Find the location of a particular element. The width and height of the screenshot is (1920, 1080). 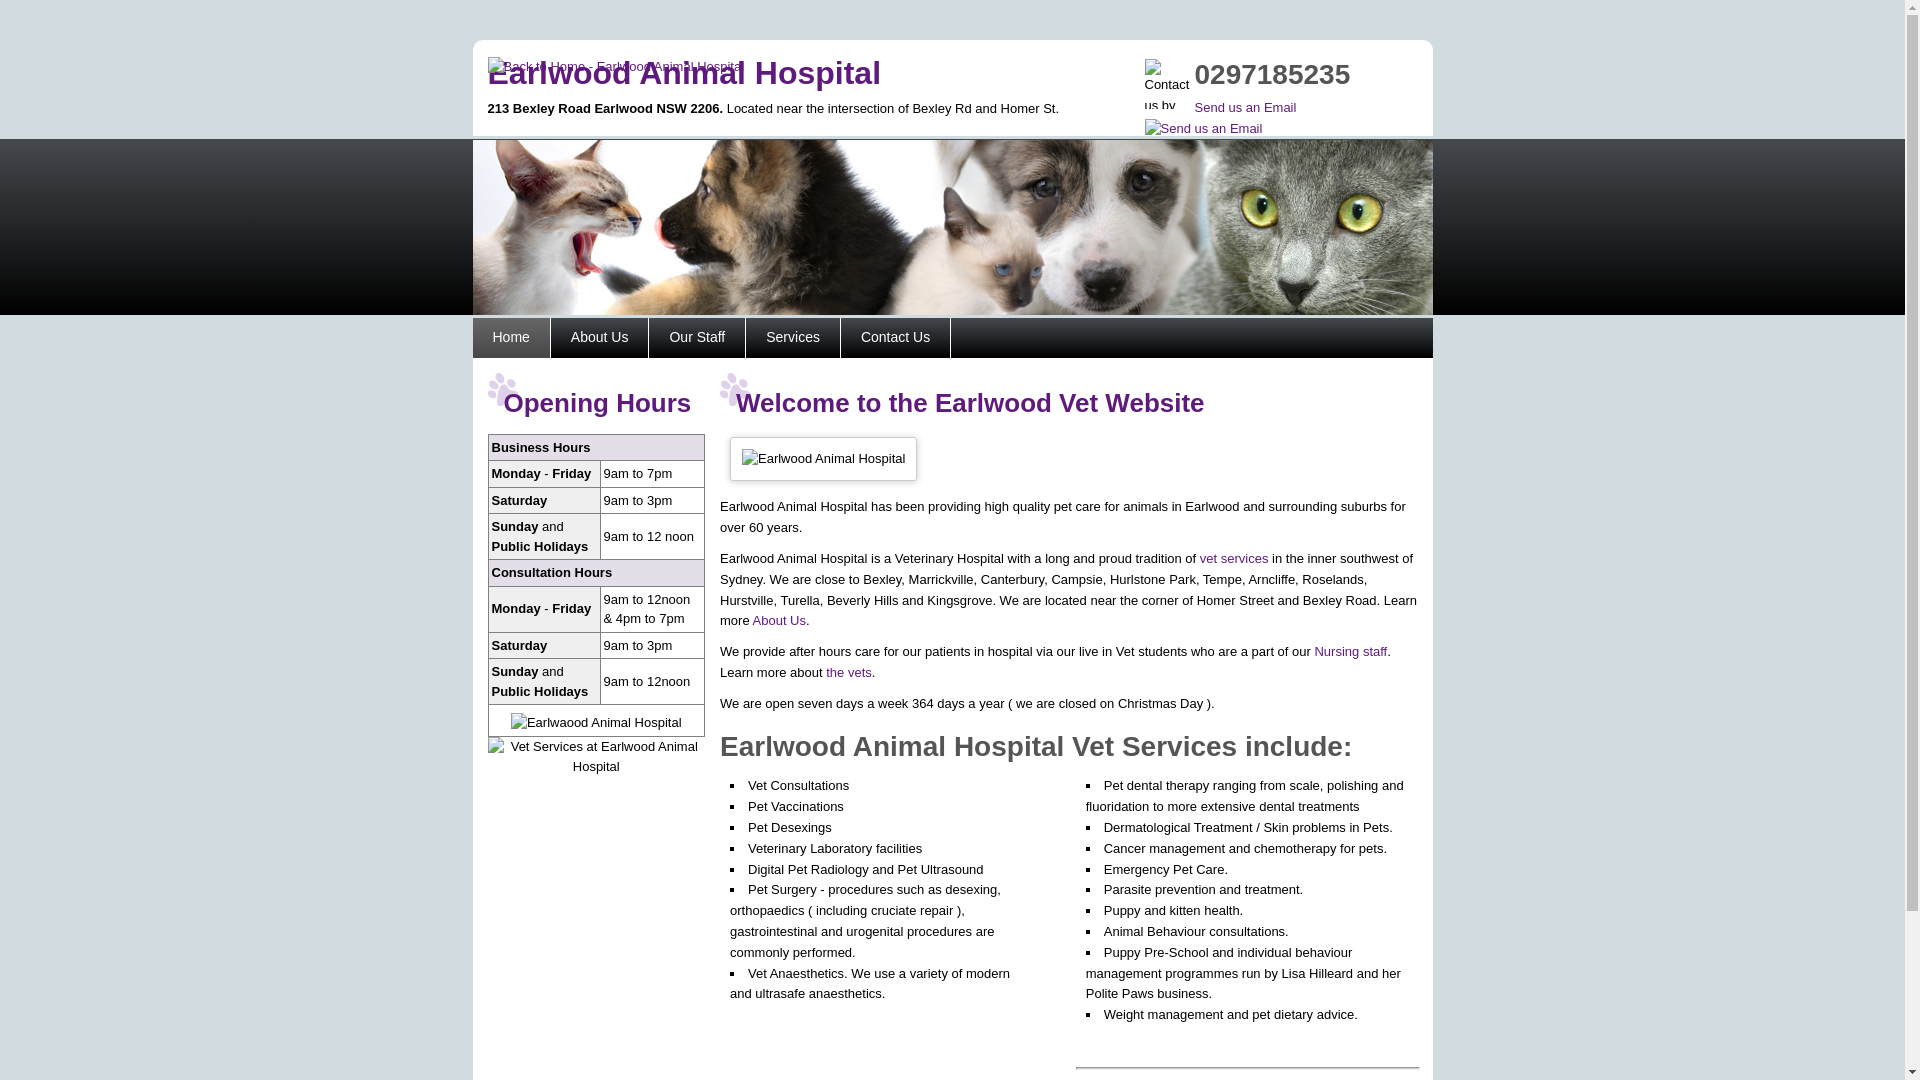

About Us is located at coordinates (600, 338).